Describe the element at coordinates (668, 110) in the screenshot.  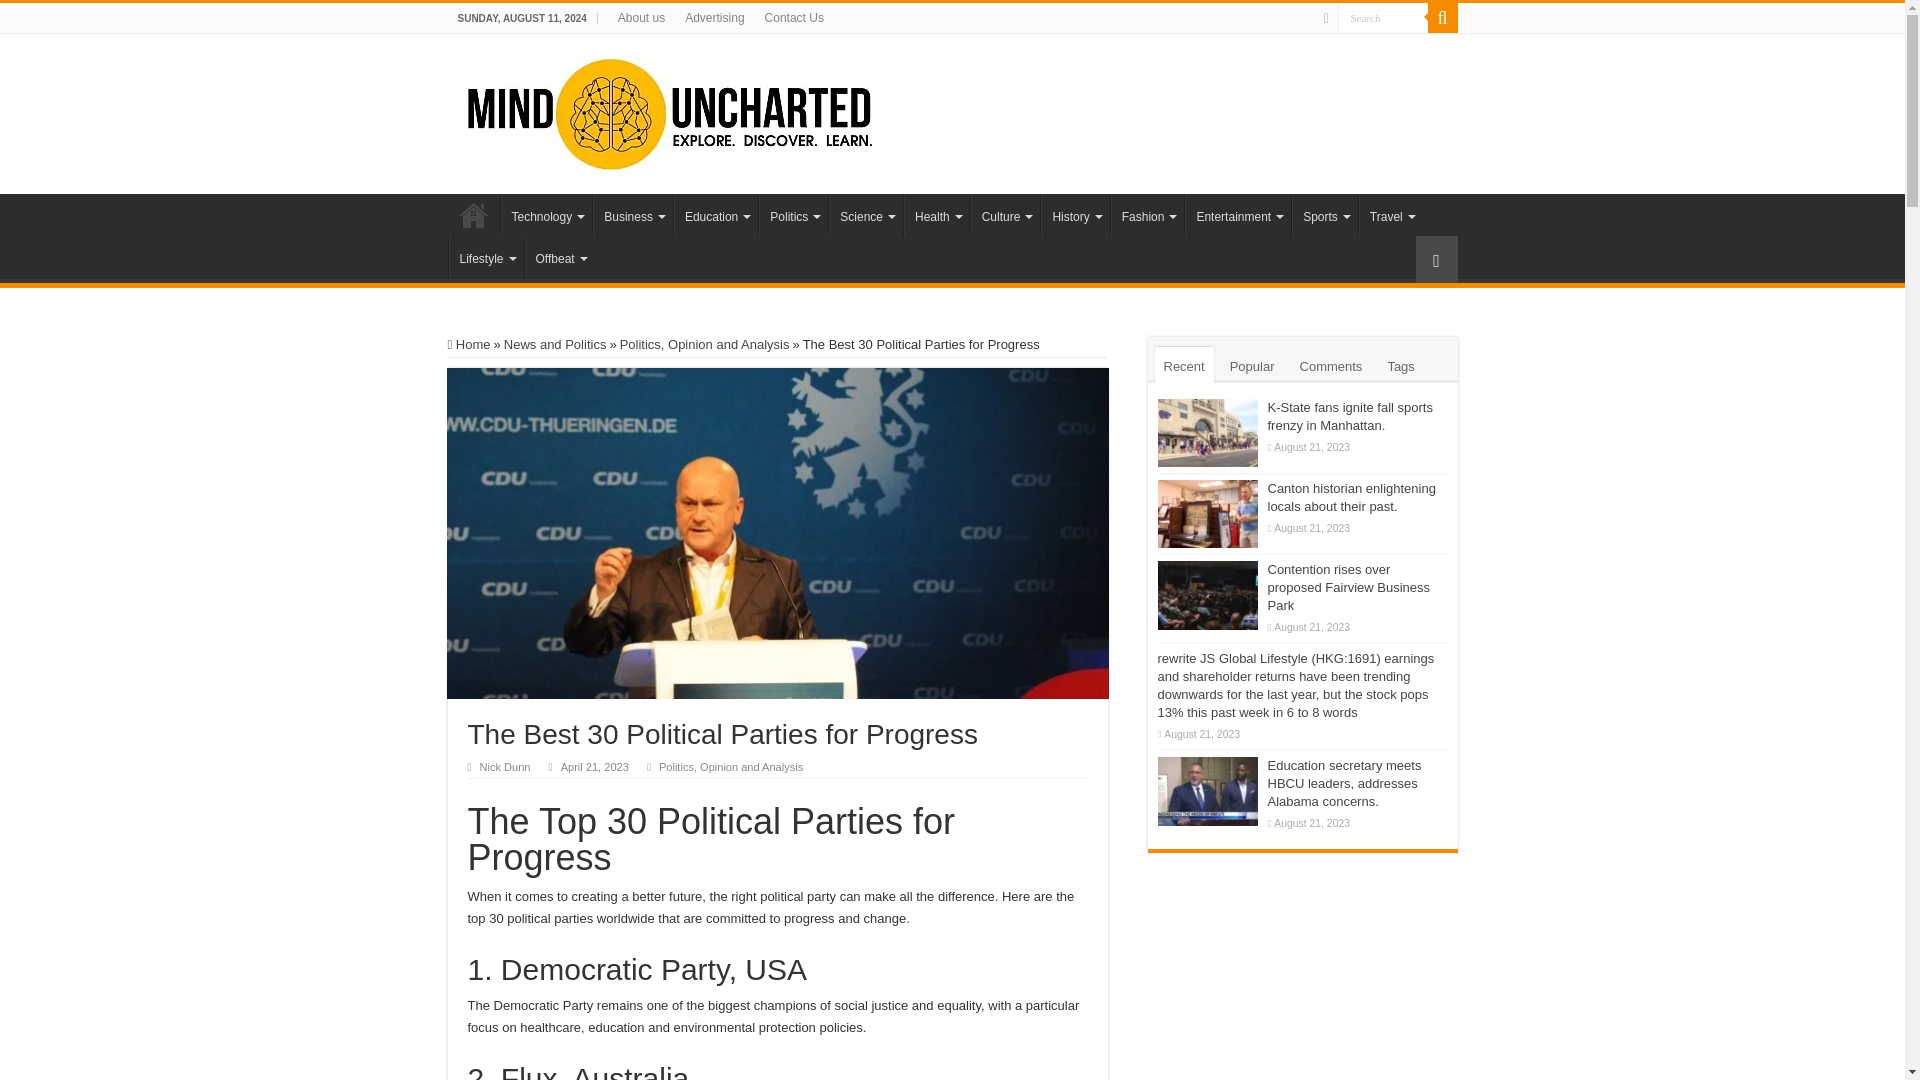
I see `Mind Uncharted` at that location.